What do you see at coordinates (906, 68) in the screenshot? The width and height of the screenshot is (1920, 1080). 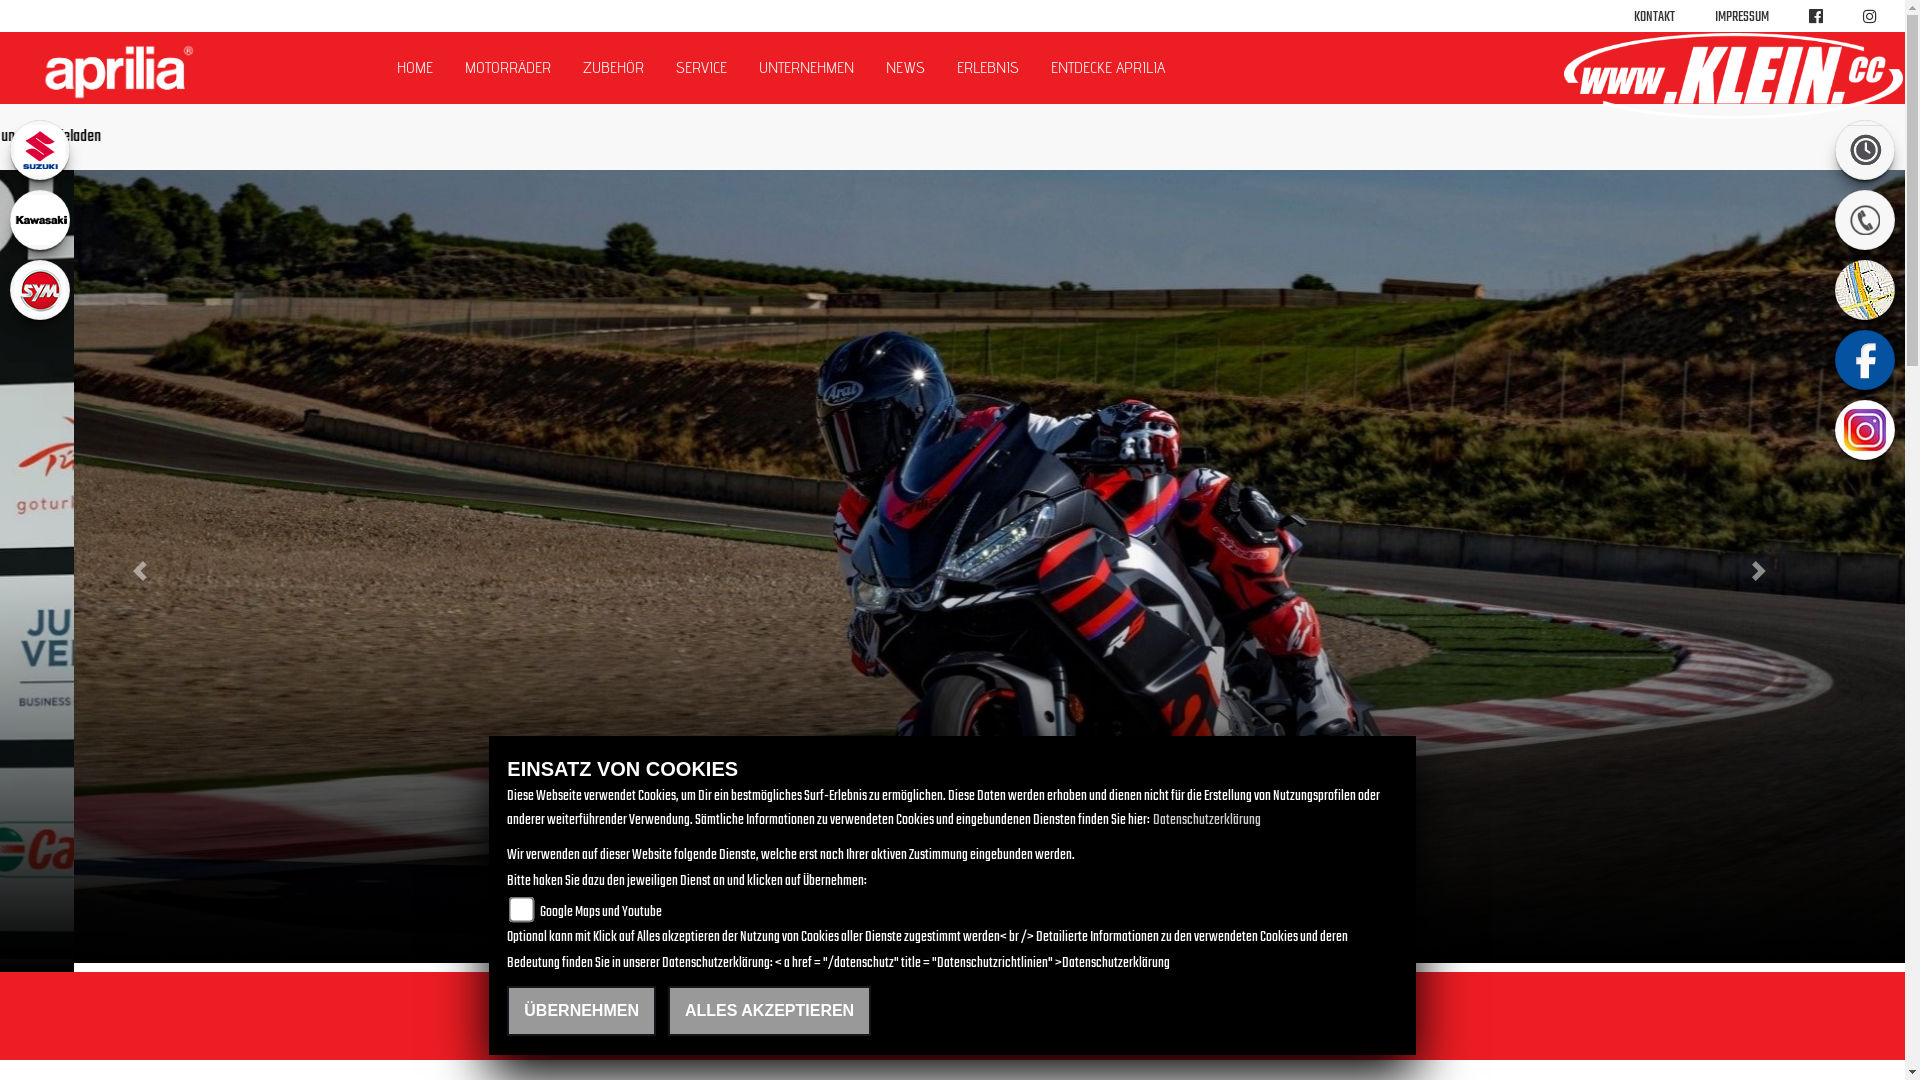 I see `NEWS` at bounding box center [906, 68].